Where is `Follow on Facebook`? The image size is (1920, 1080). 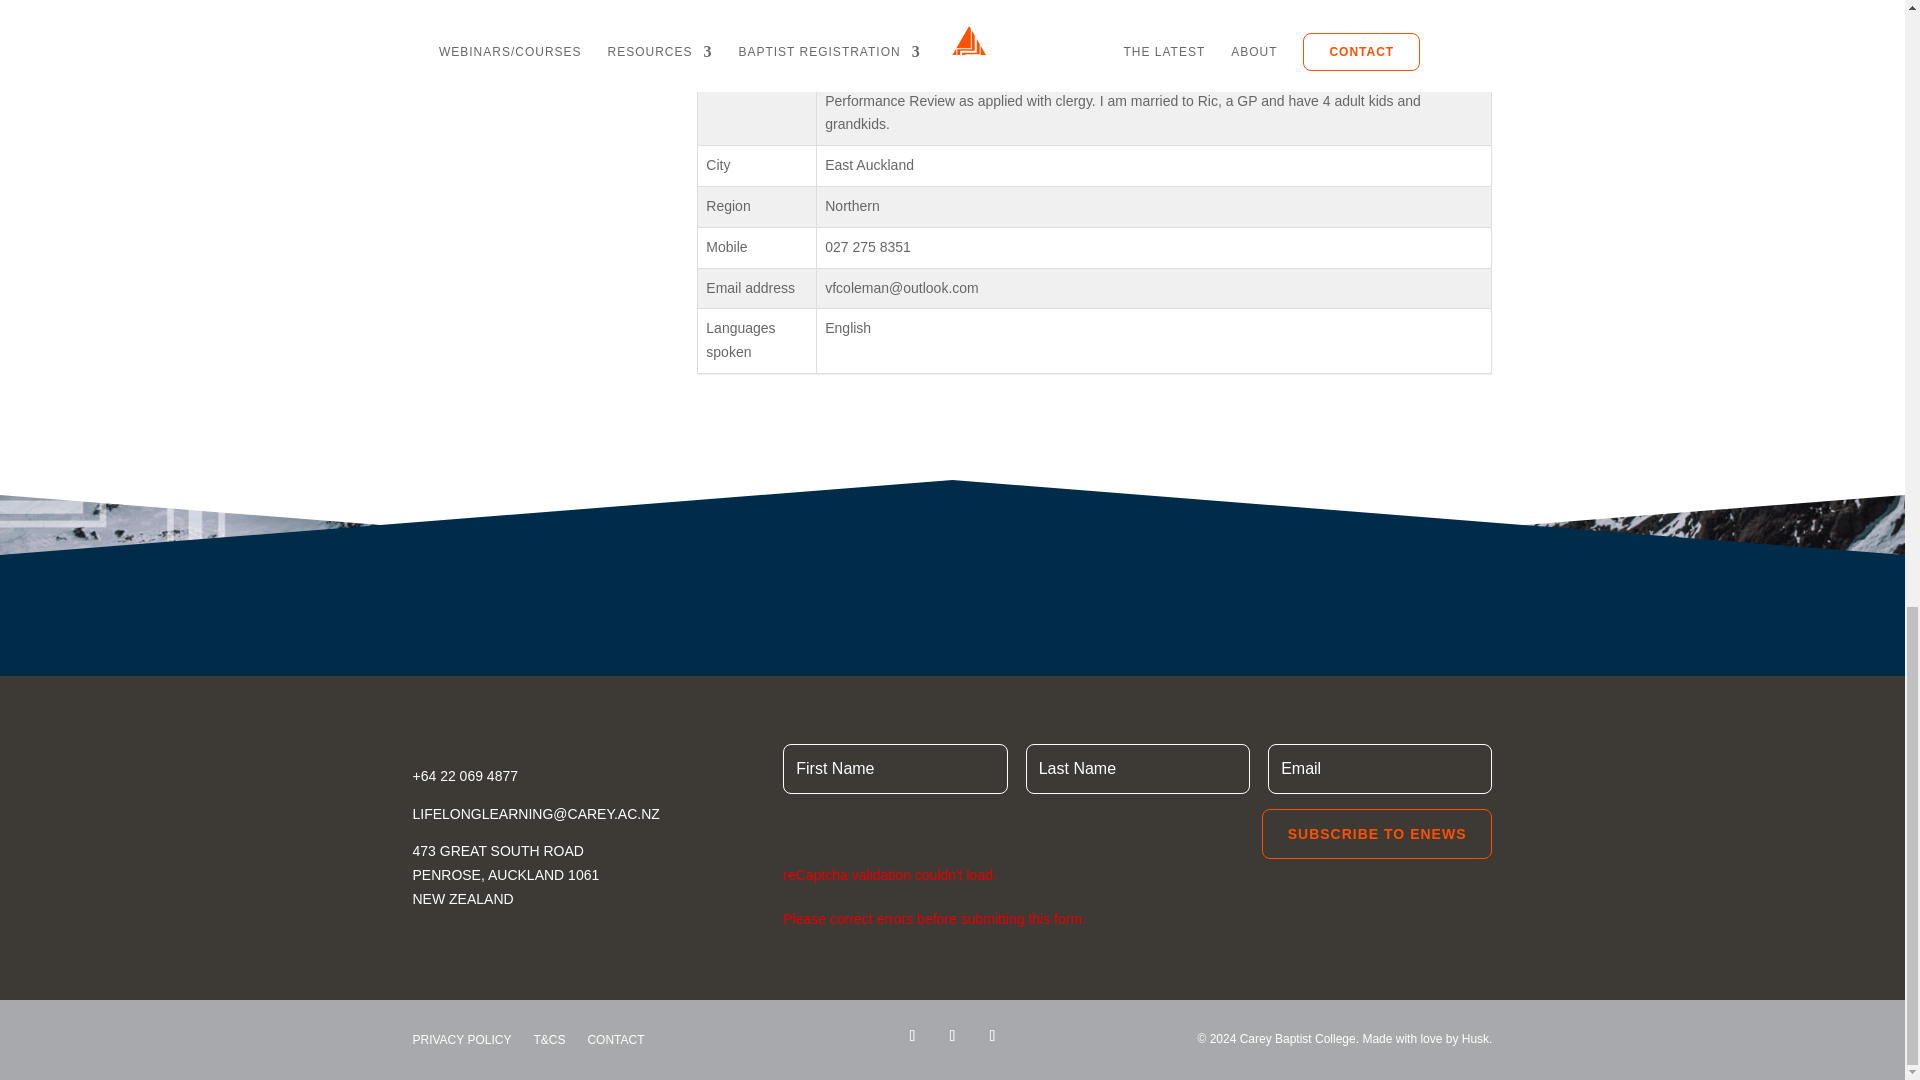 Follow on Facebook is located at coordinates (912, 1035).